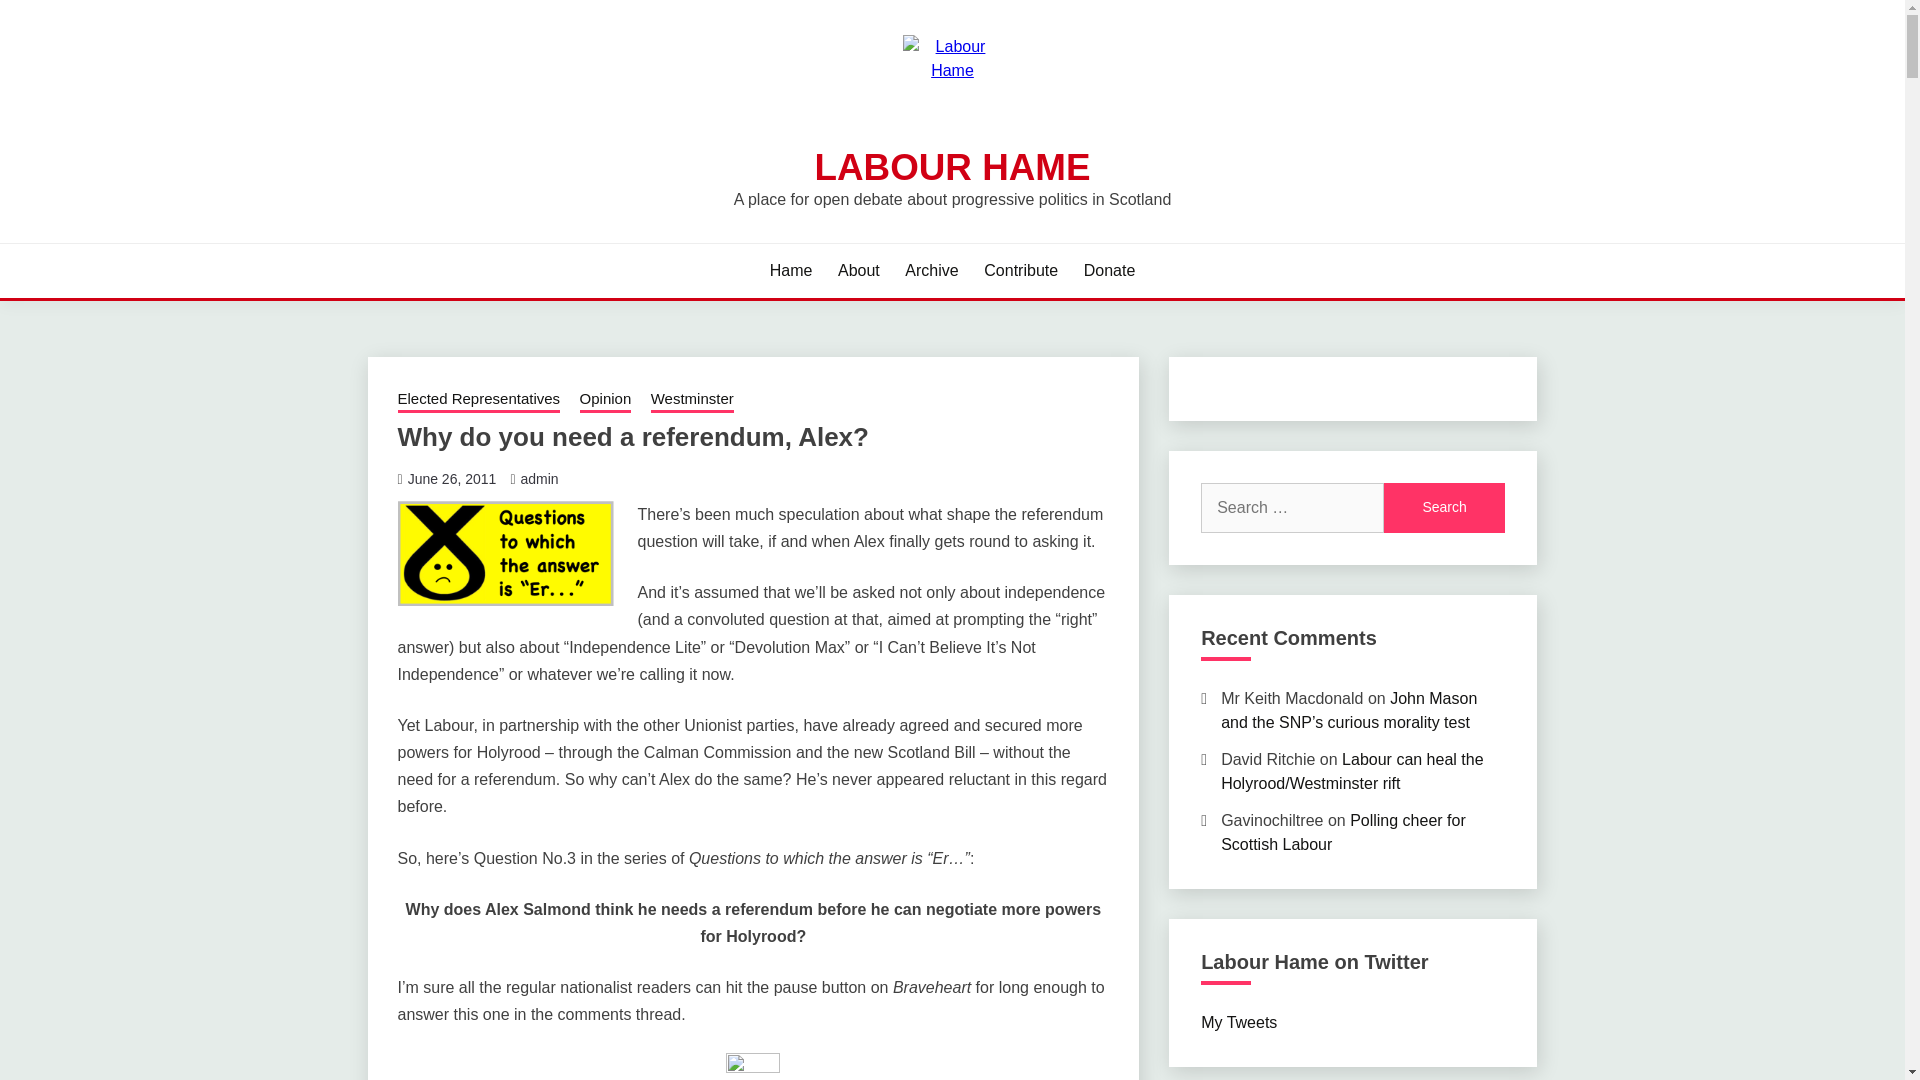  What do you see at coordinates (1020, 270) in the screenshot?
I see `Contribute` at bounding box center [1020, 270].